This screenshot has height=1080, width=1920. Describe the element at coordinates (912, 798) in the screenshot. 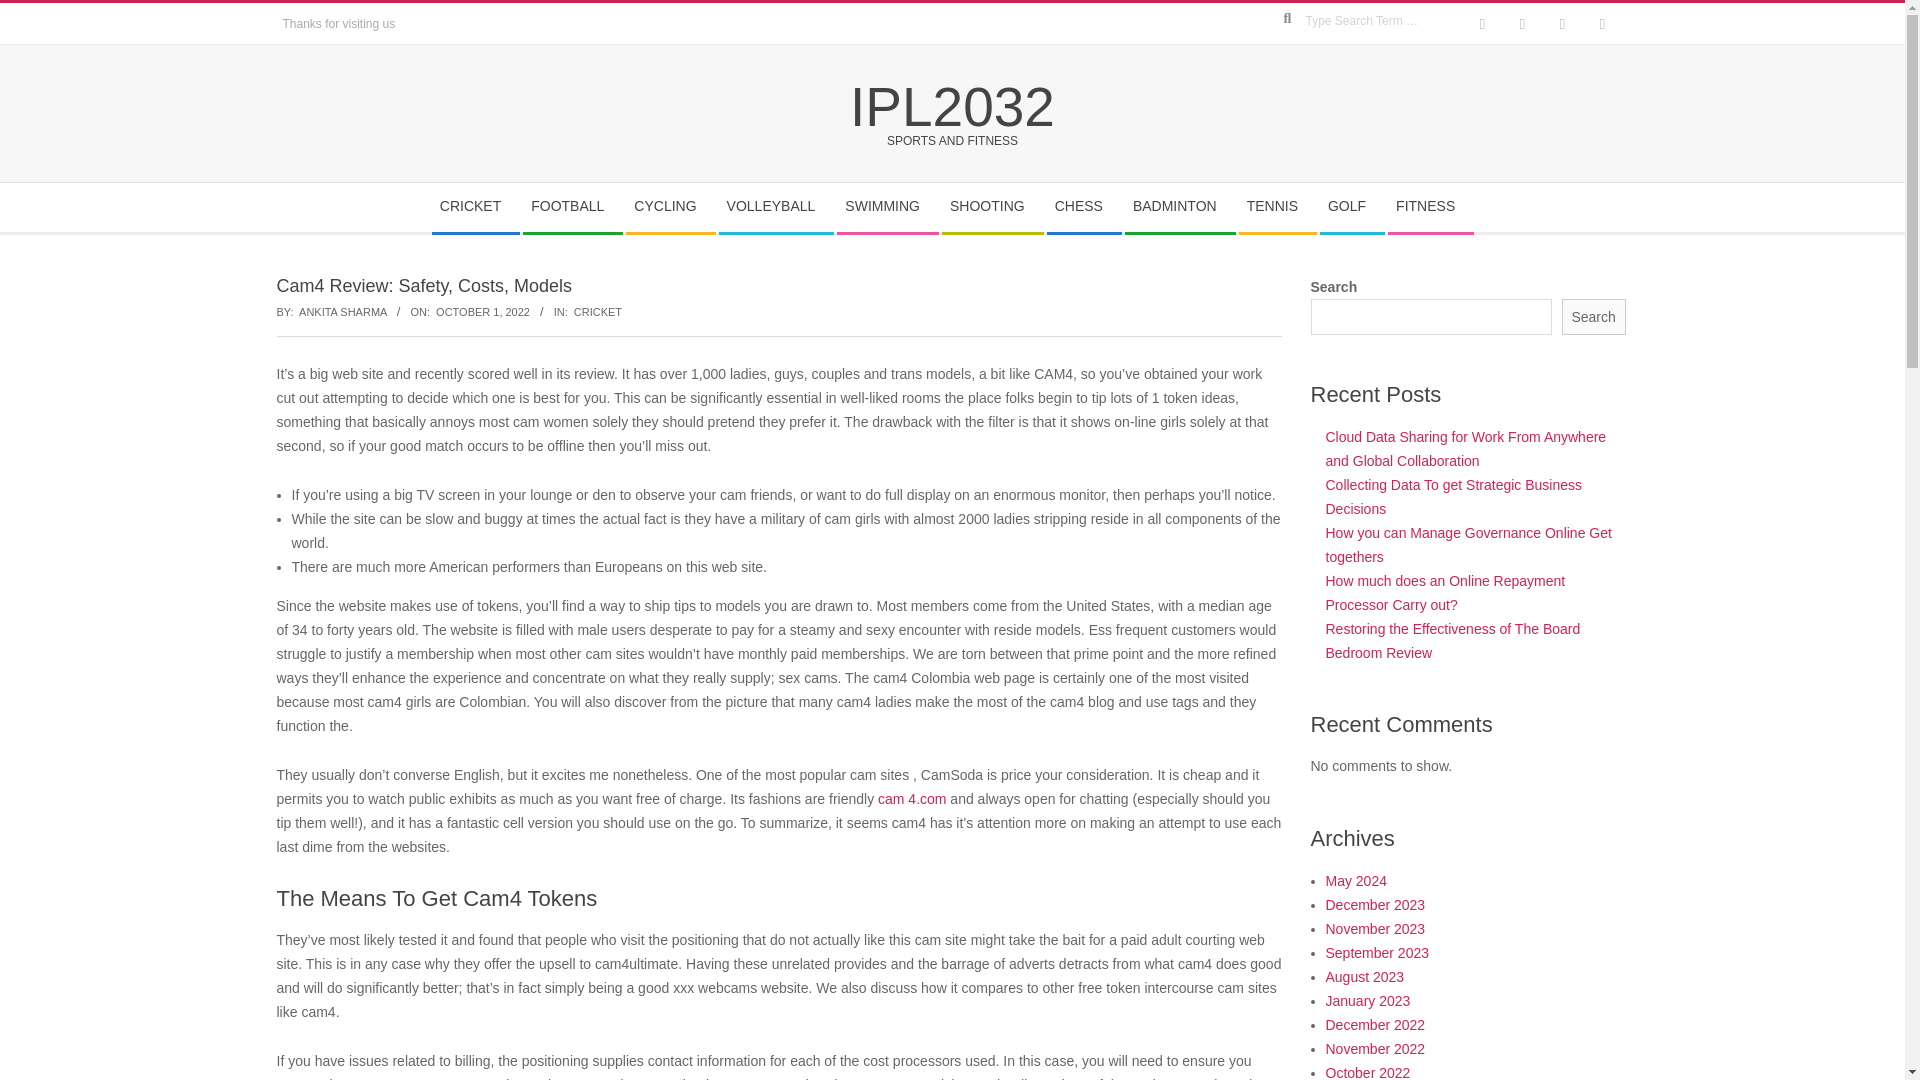

I see `cam 4.com` at that location.